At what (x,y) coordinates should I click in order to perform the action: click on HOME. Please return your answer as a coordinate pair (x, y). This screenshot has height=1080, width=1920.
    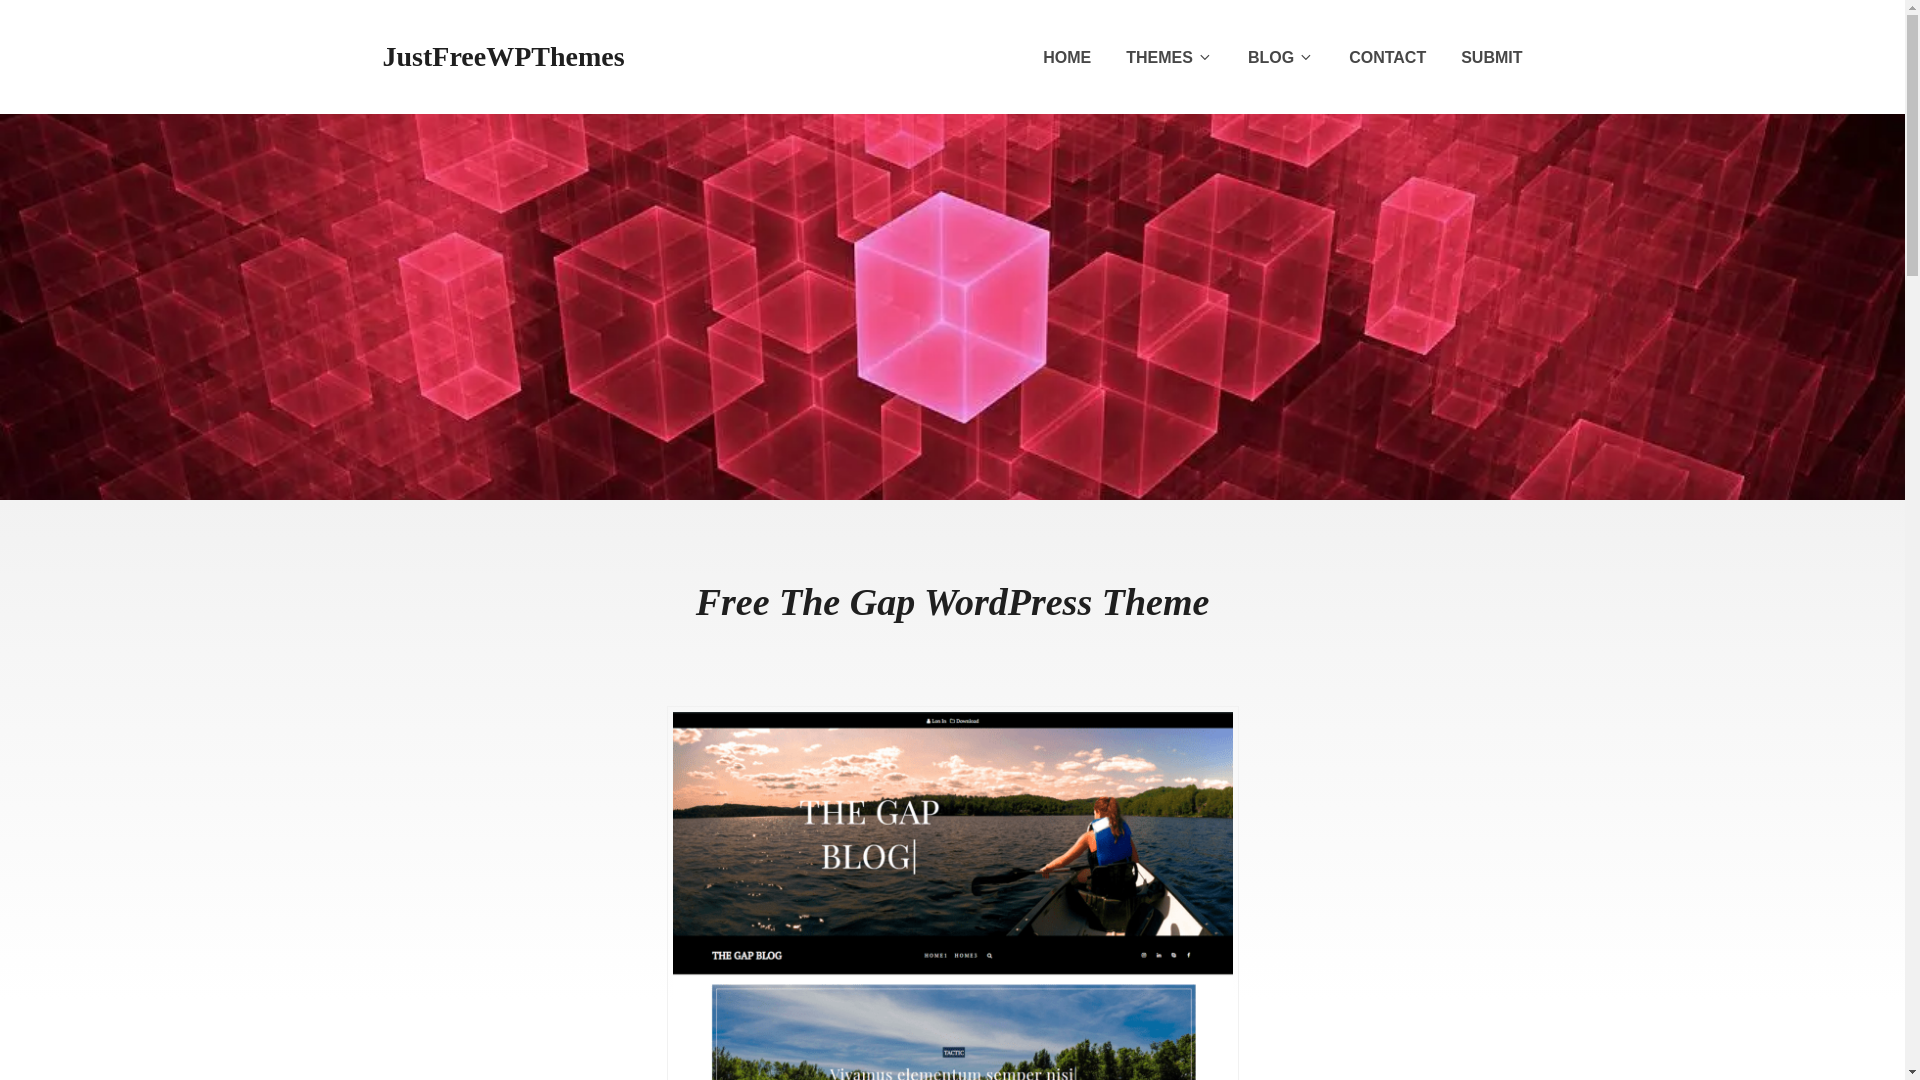
    Looking at the image, I should click on (1066, 58).